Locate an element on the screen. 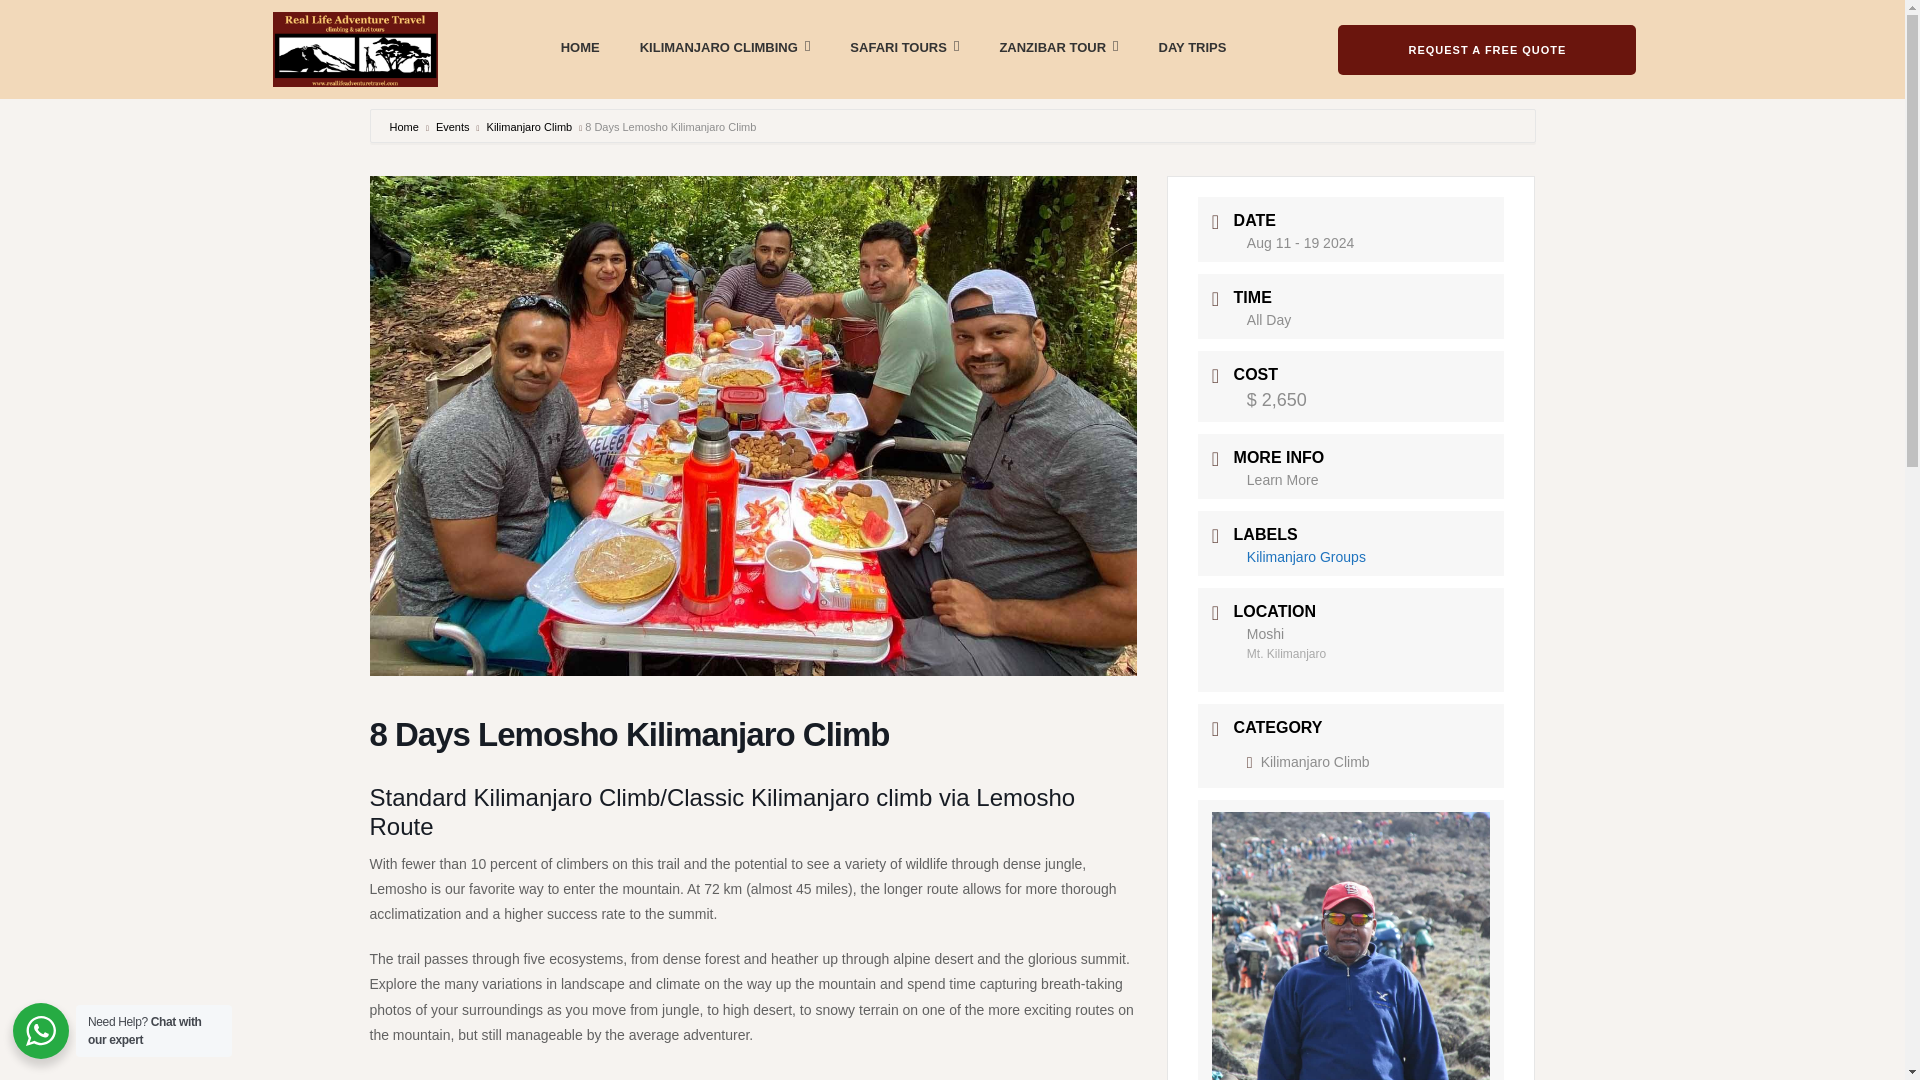 This screenshot has height=1080, width=1920. KILIMANJARO CLIMBING is located at coordinates (724, 46).